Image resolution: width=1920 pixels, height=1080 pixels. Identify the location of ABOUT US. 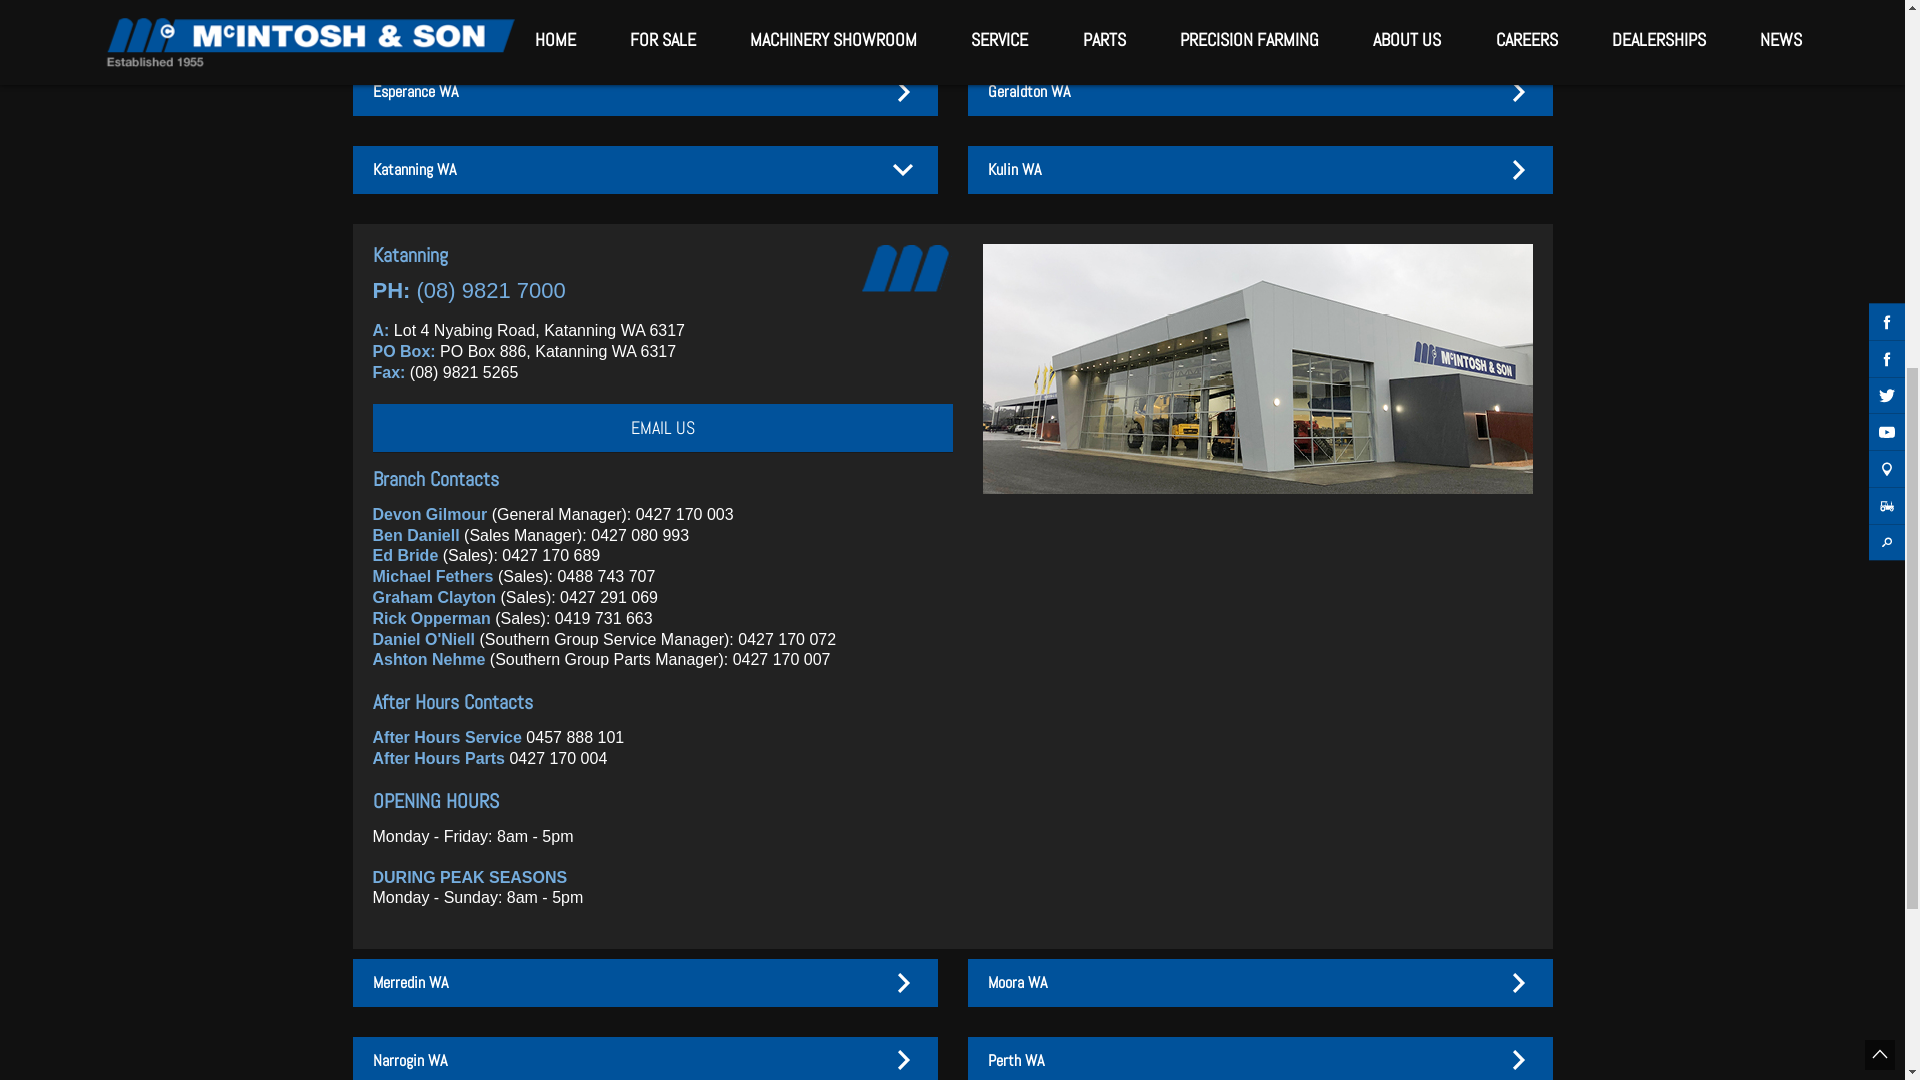
(1407, 748).